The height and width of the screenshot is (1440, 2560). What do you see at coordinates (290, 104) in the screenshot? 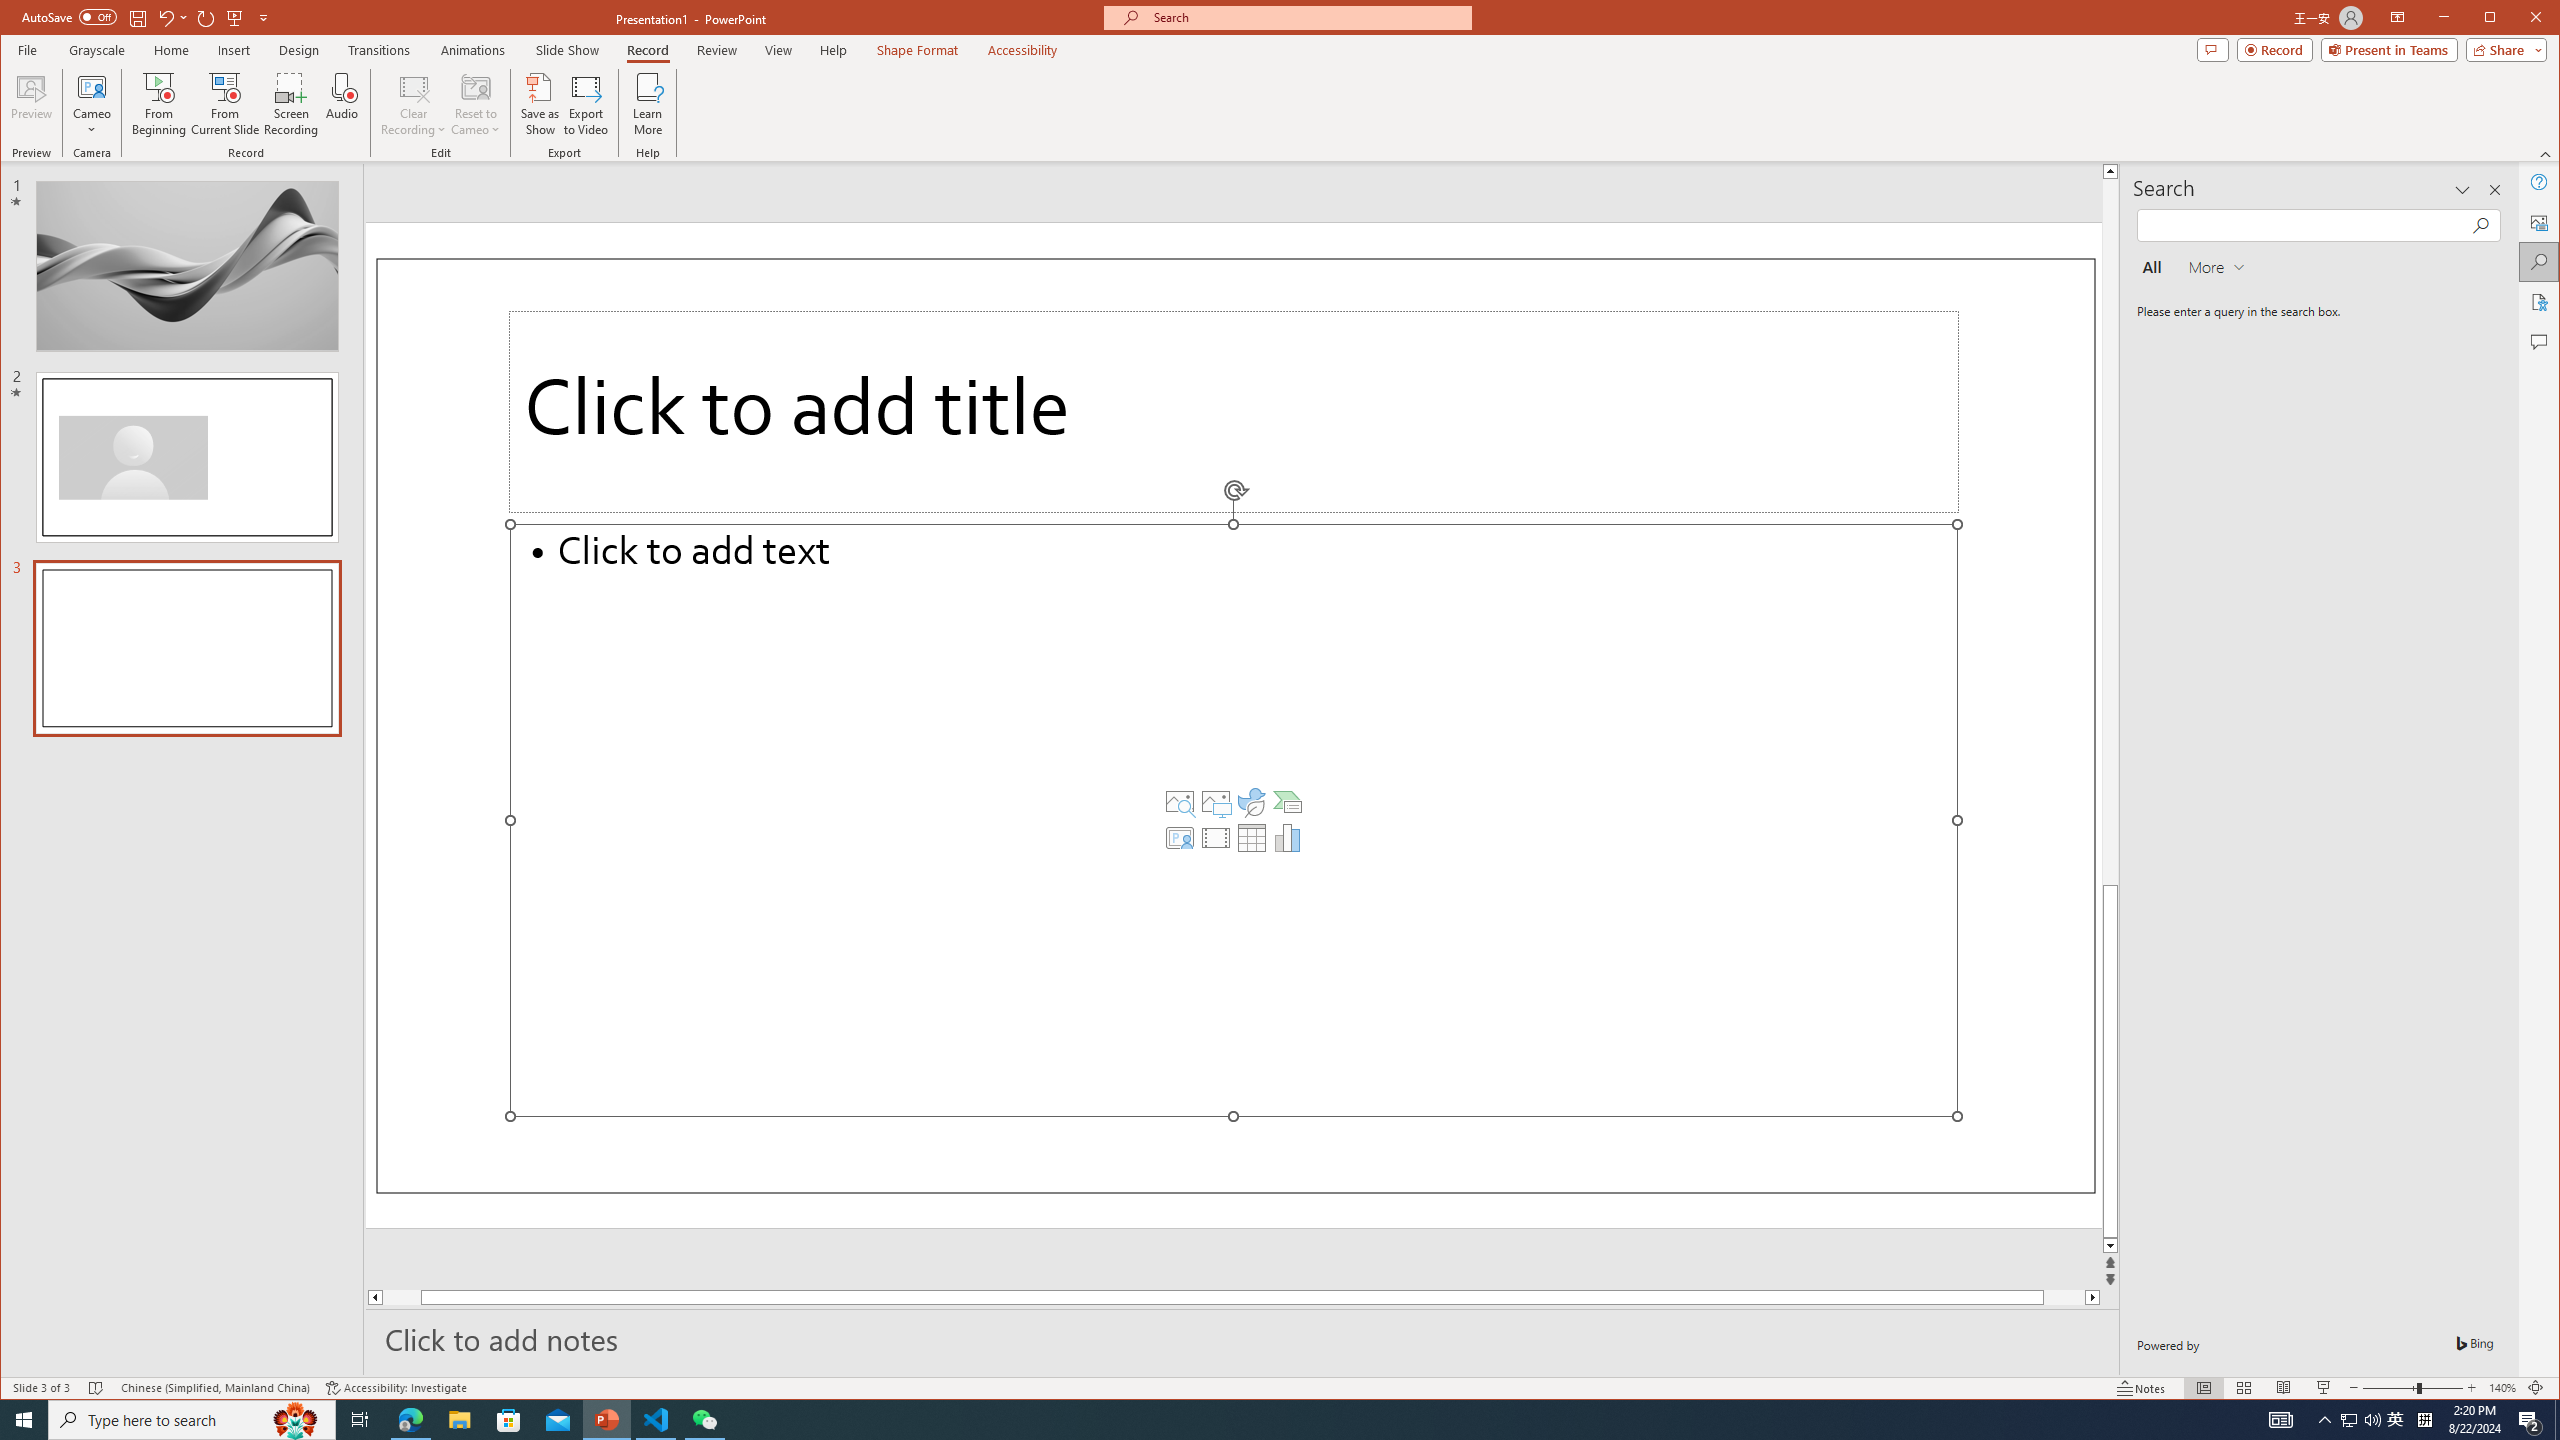
I see `Screen Recording` at bounding box center [290, 104].